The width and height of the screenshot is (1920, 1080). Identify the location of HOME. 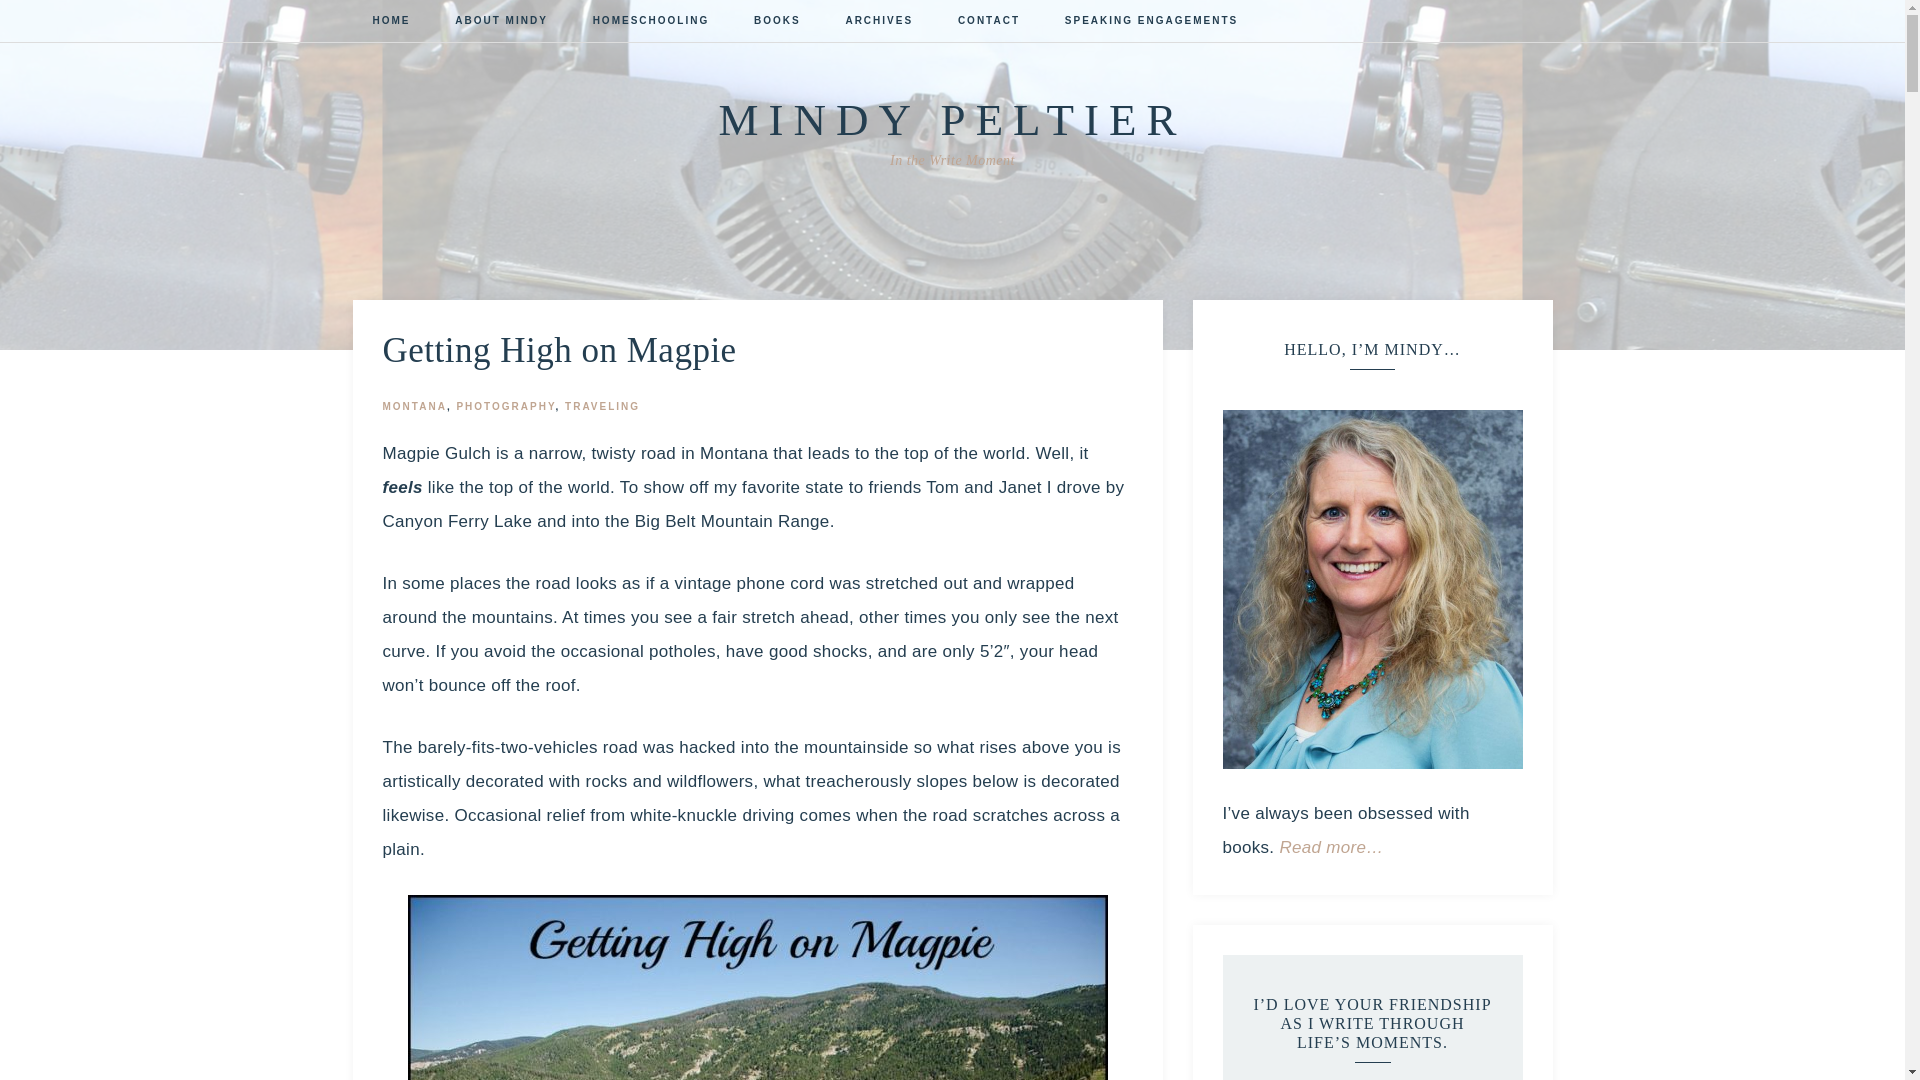
(390, 23).